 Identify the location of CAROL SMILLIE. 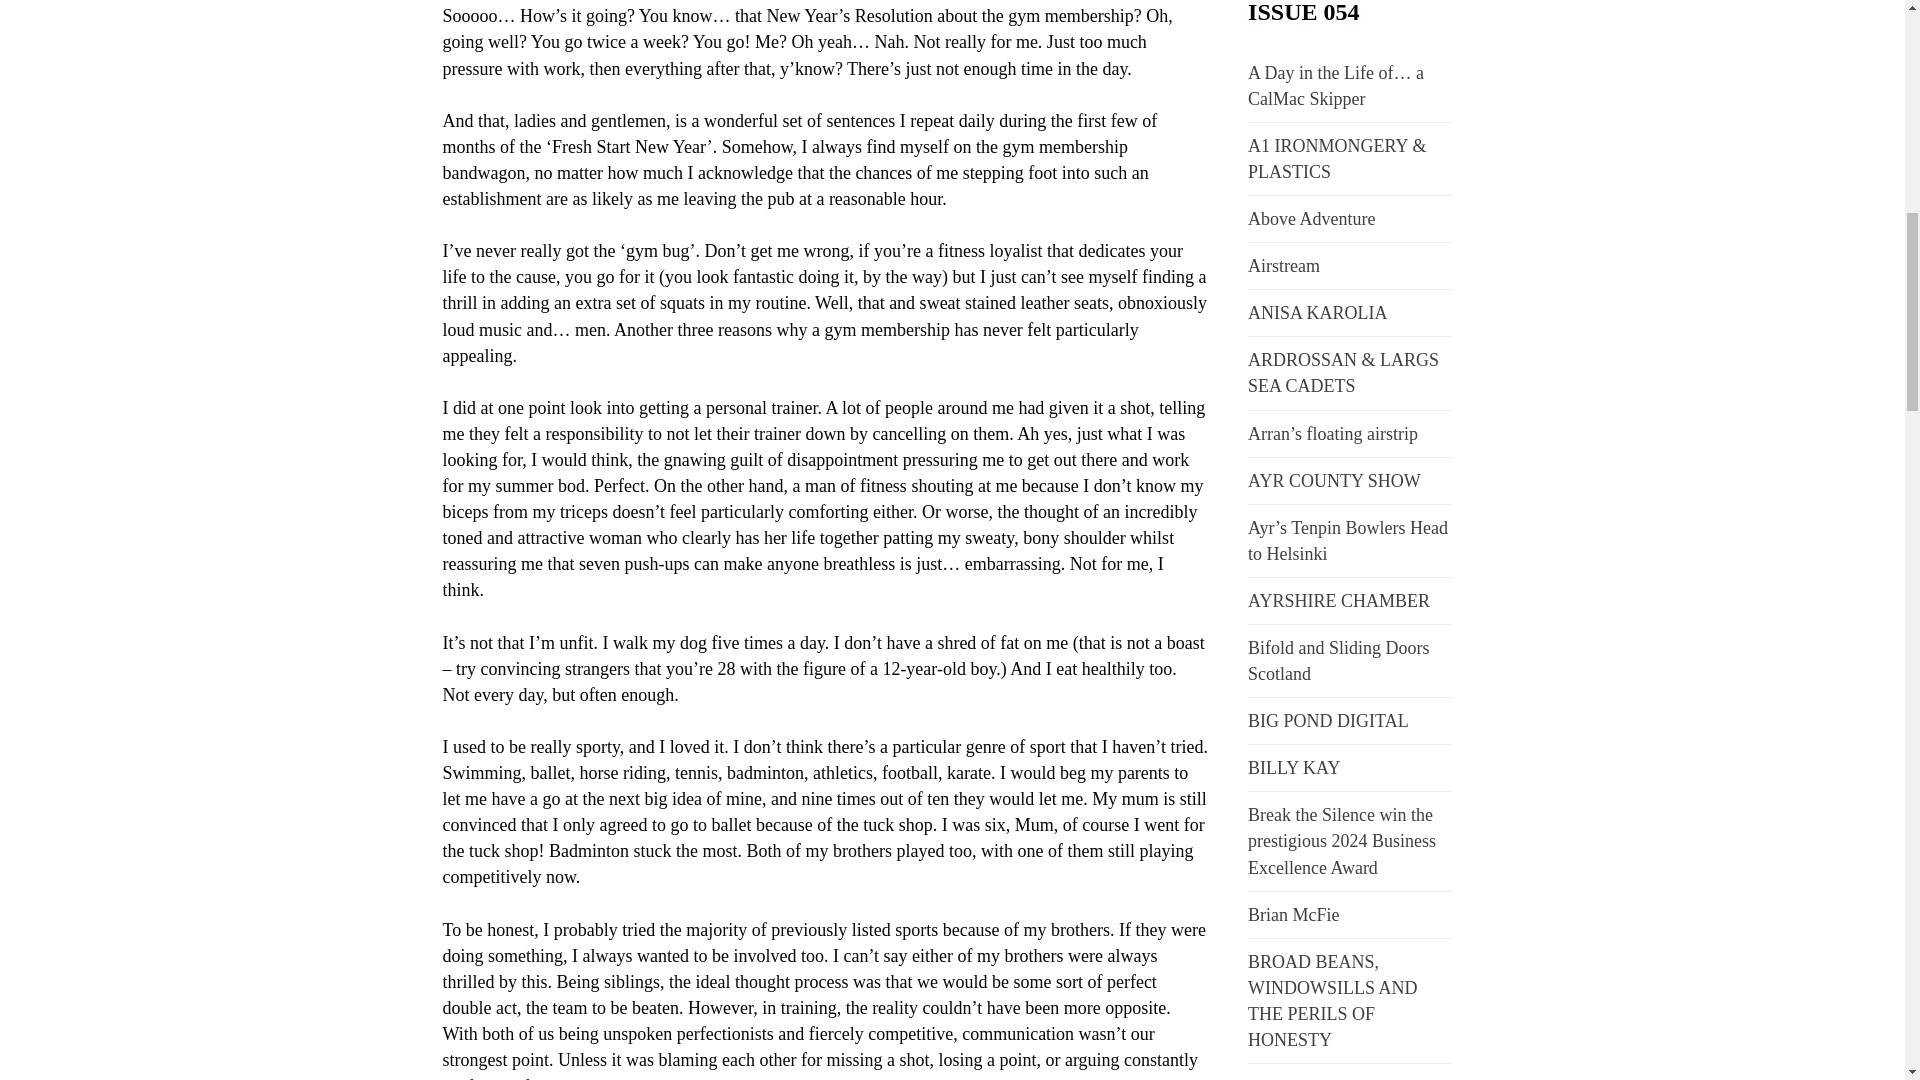
(1316, 1078).